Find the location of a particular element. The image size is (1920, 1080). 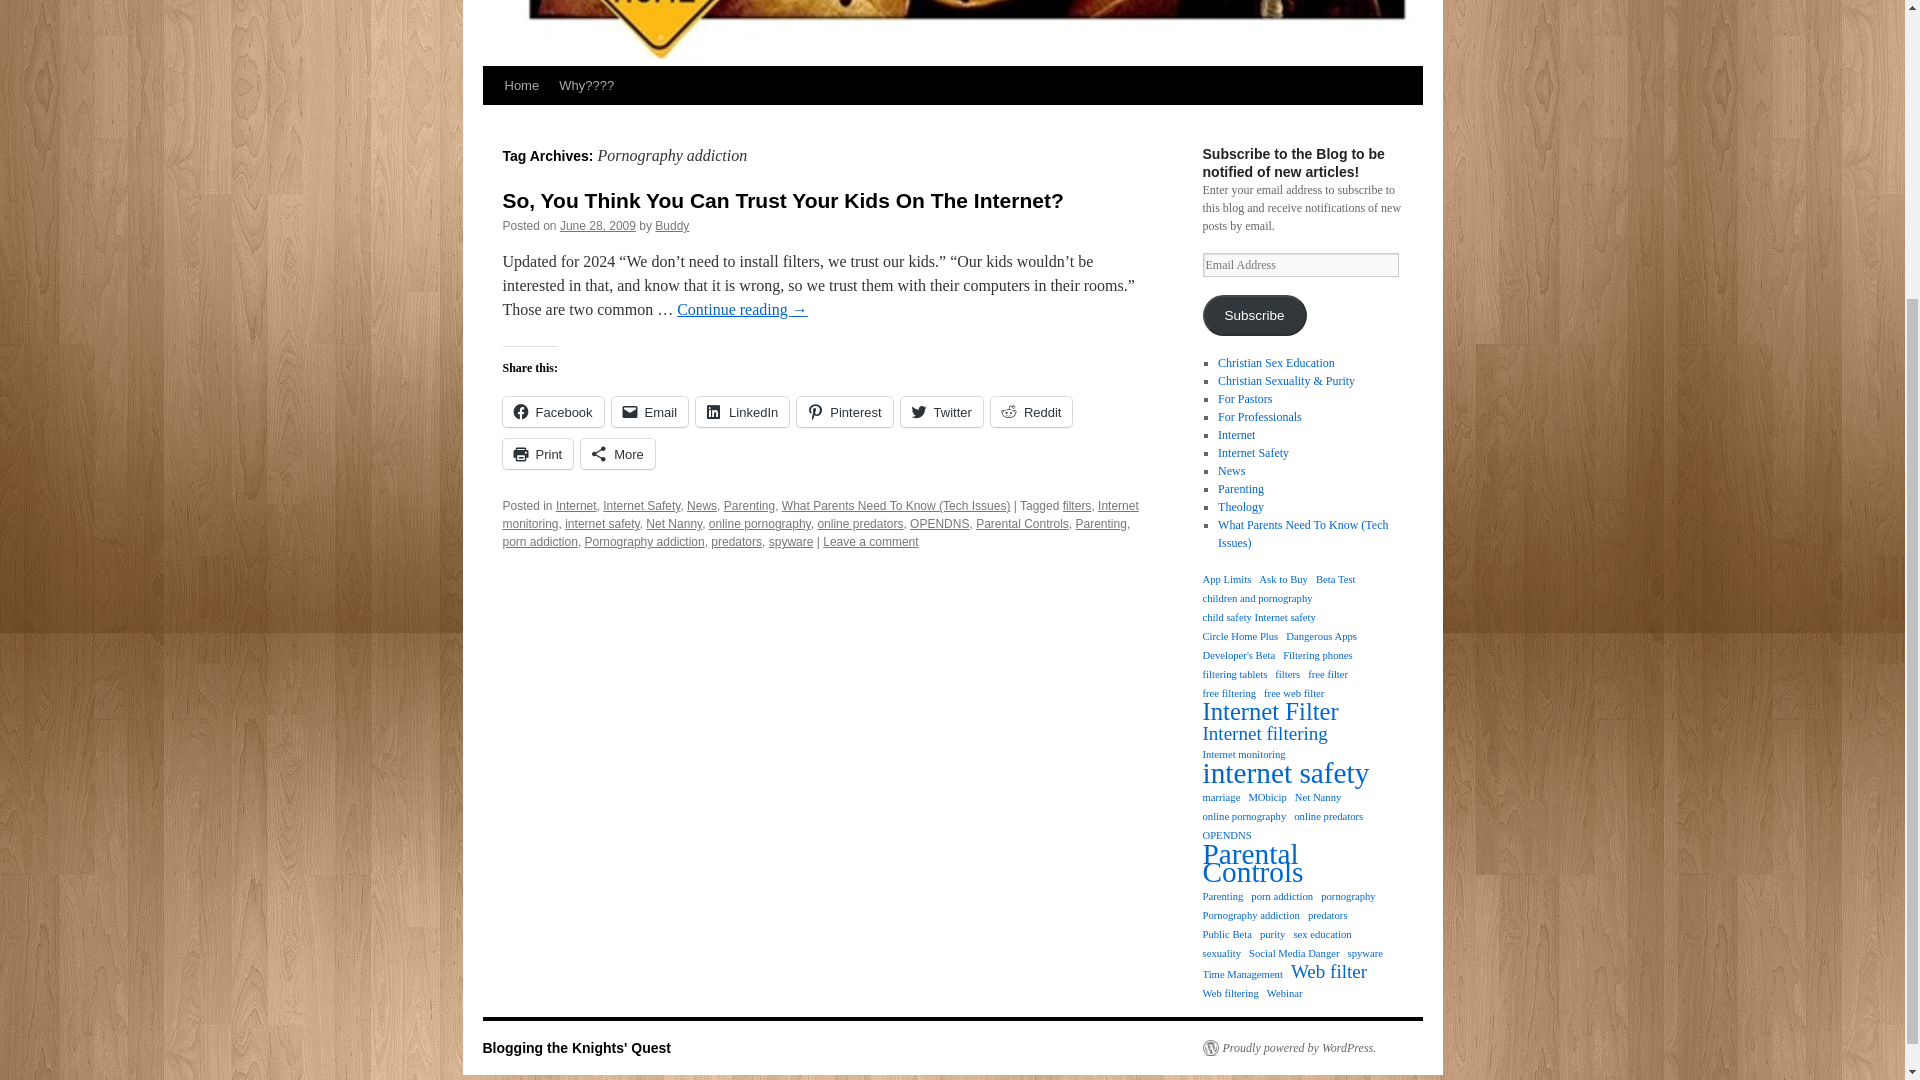

predators is located at coordinates (736, 541).